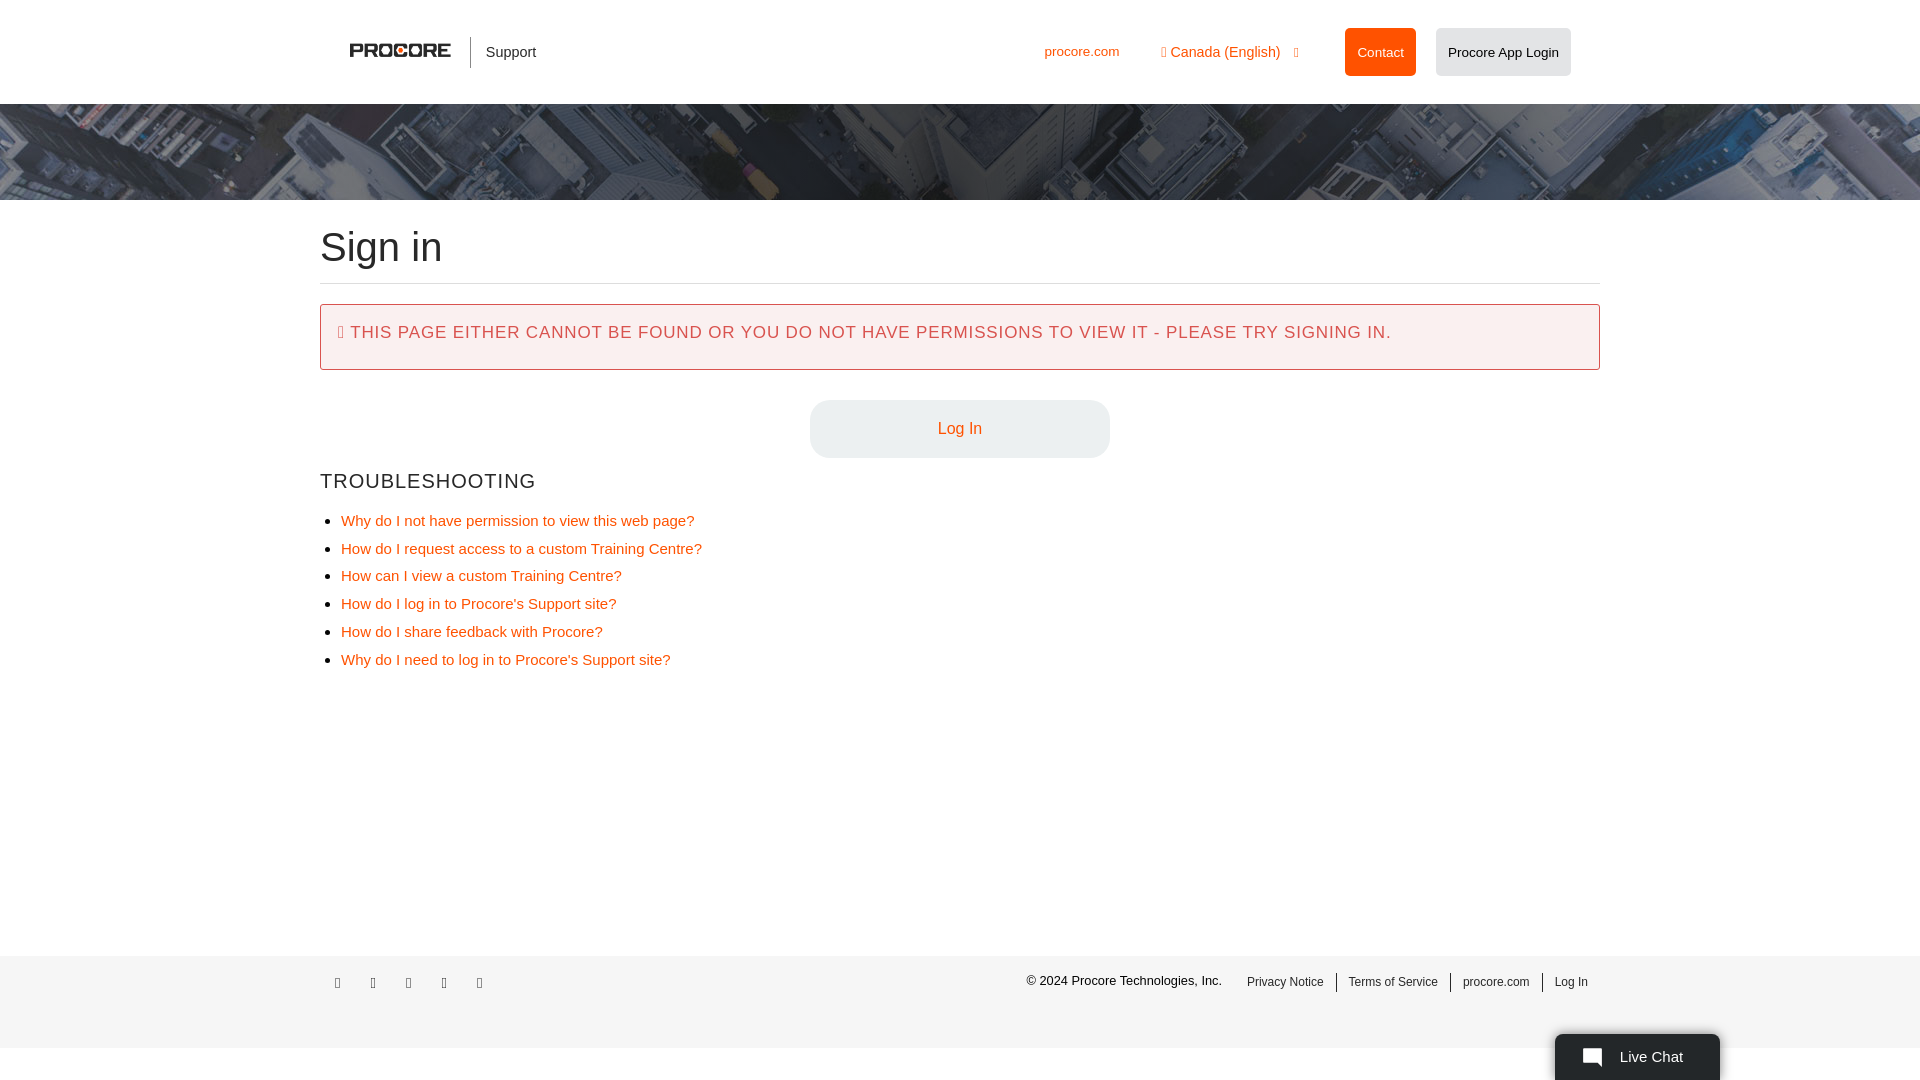  Describe the element at coordinates (1503, 52) in the screenshot. I see `Procore App Login` at that location.